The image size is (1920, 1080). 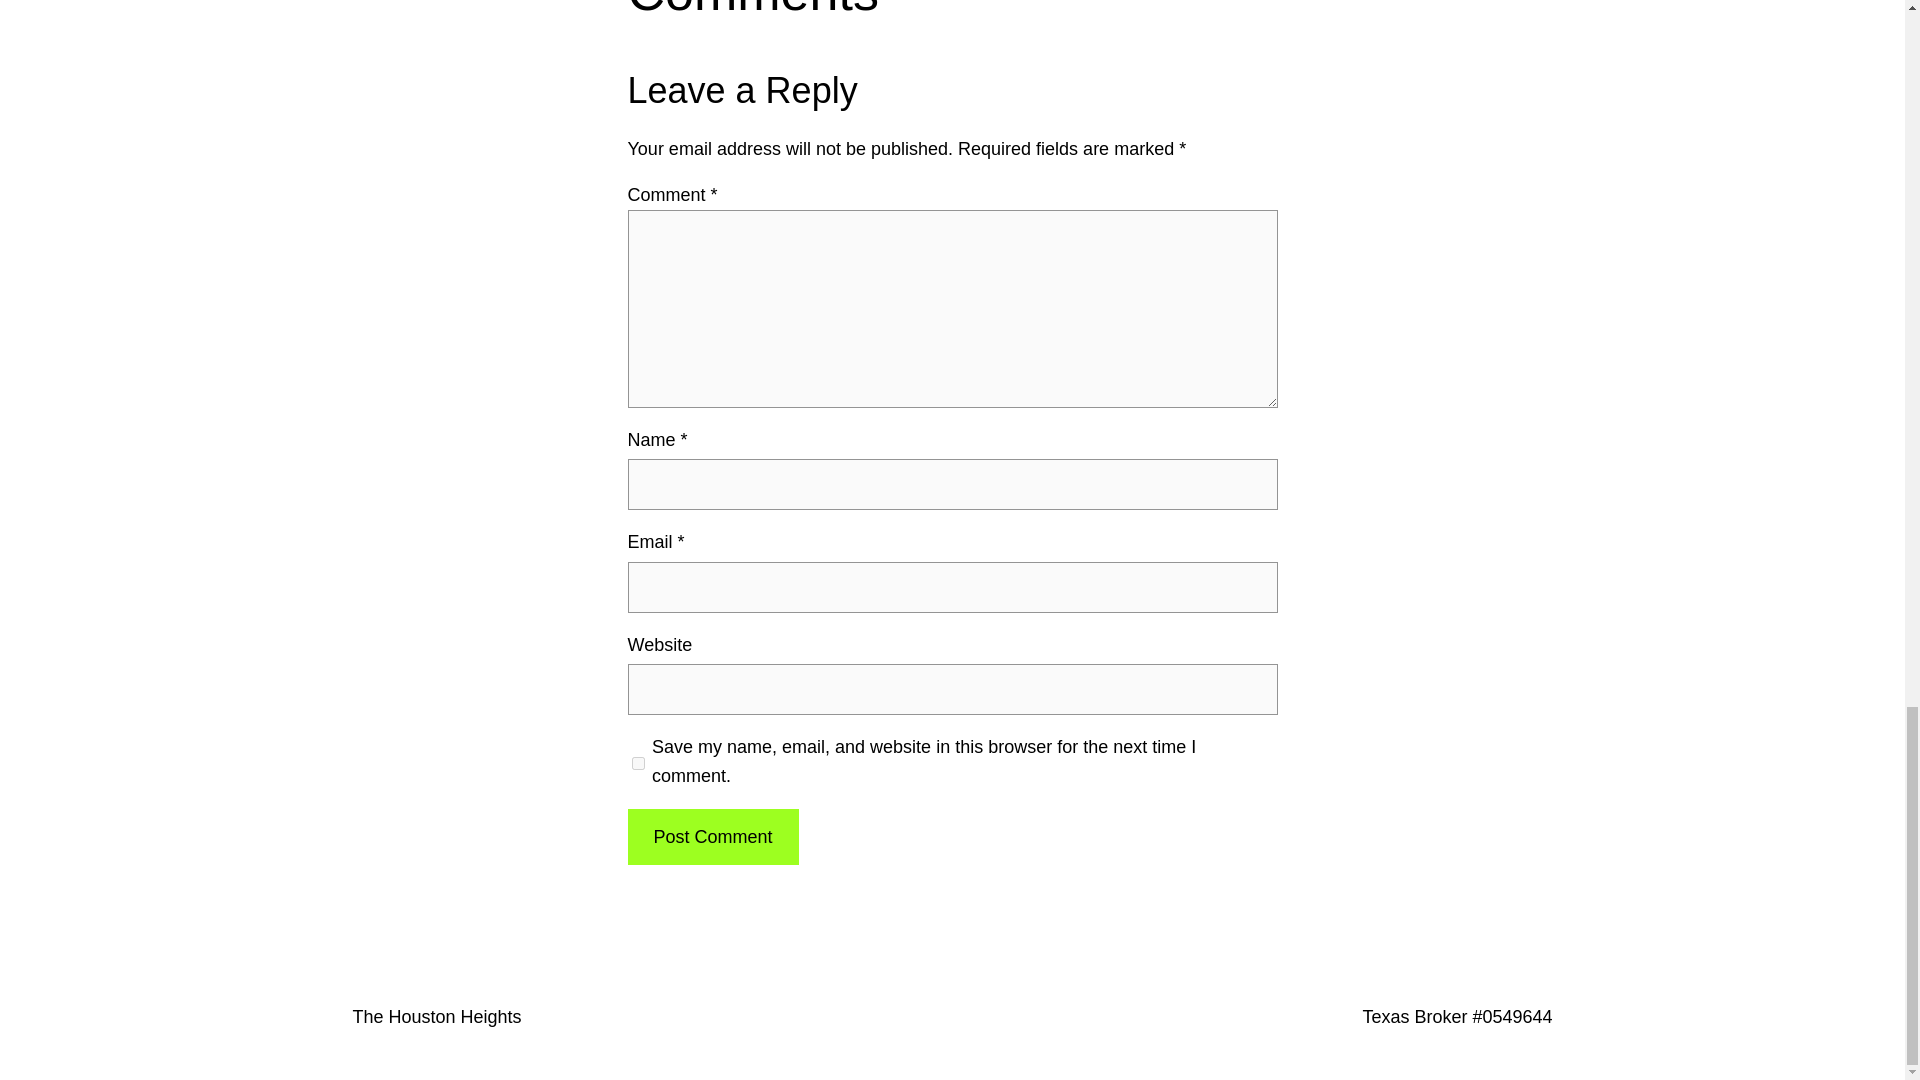 I want to click on yes, so click(x=638, y=762).